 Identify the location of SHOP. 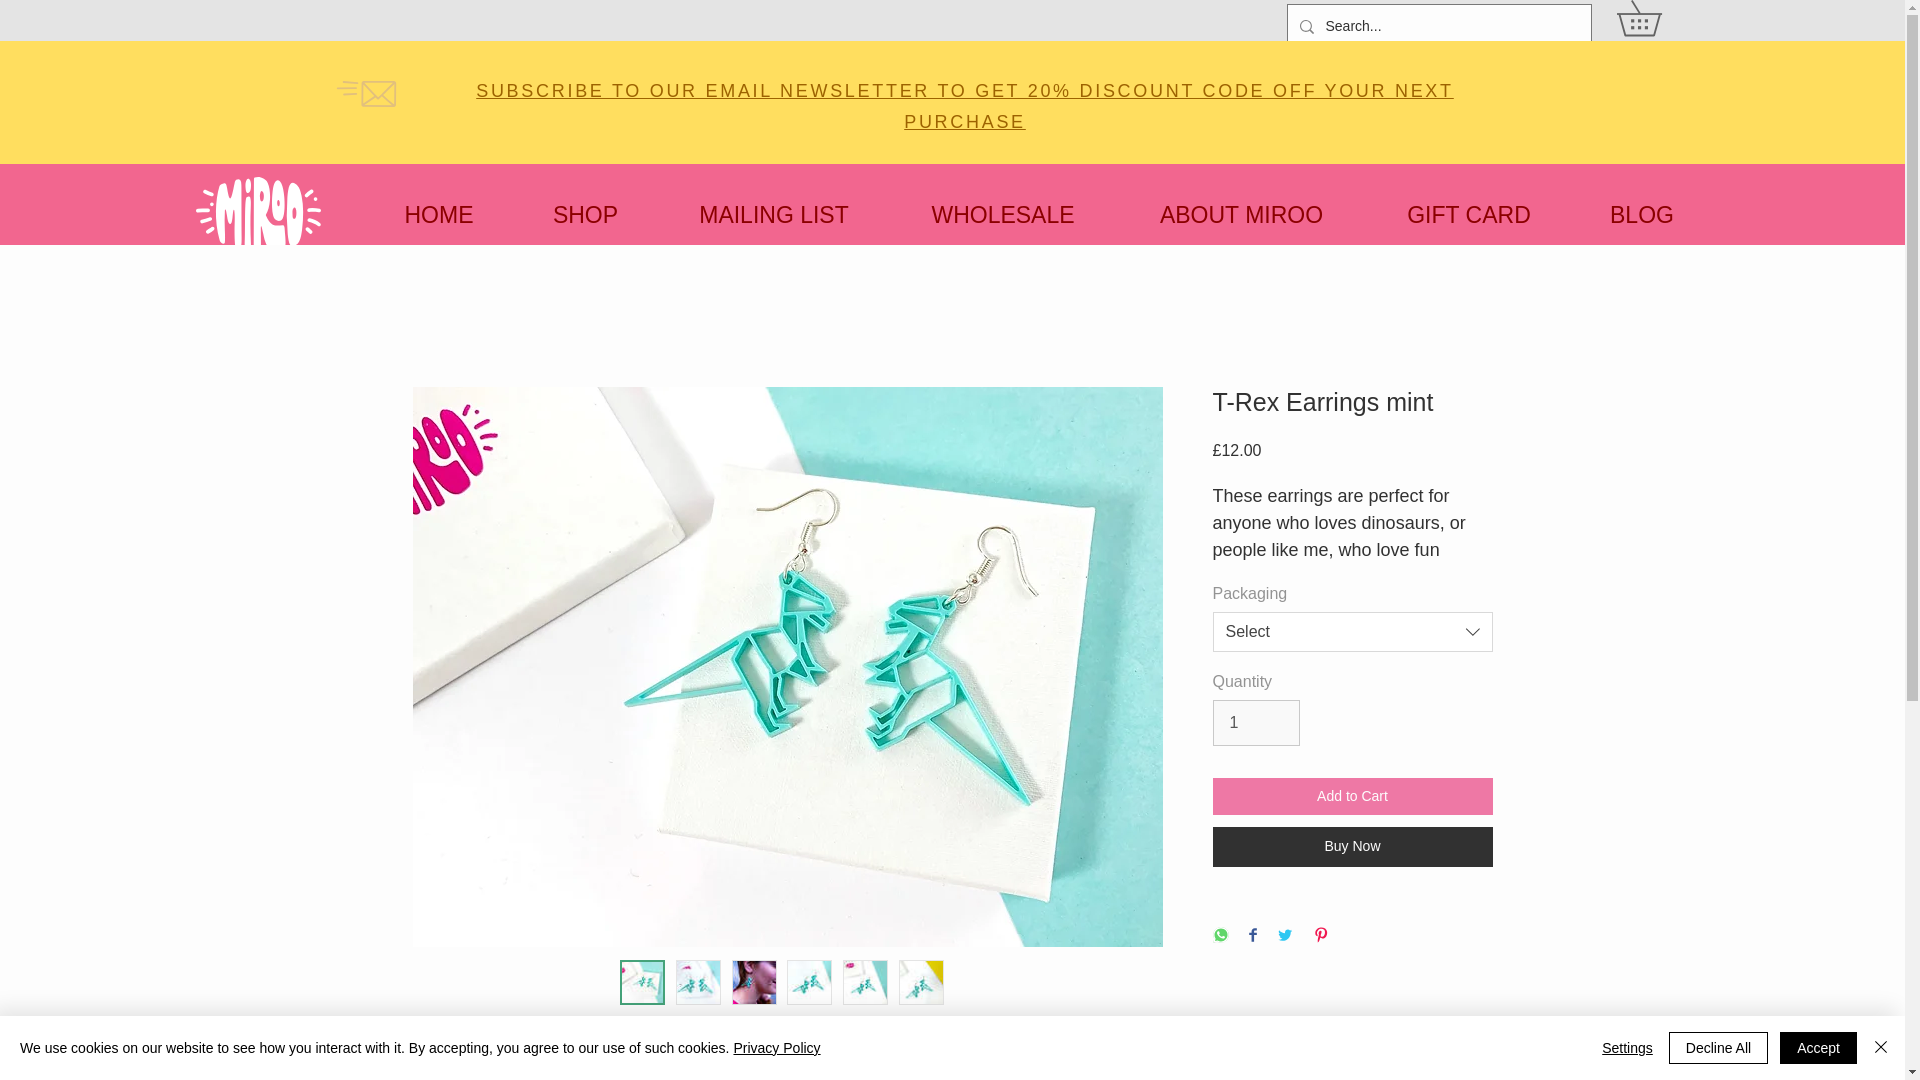
(586, 214).